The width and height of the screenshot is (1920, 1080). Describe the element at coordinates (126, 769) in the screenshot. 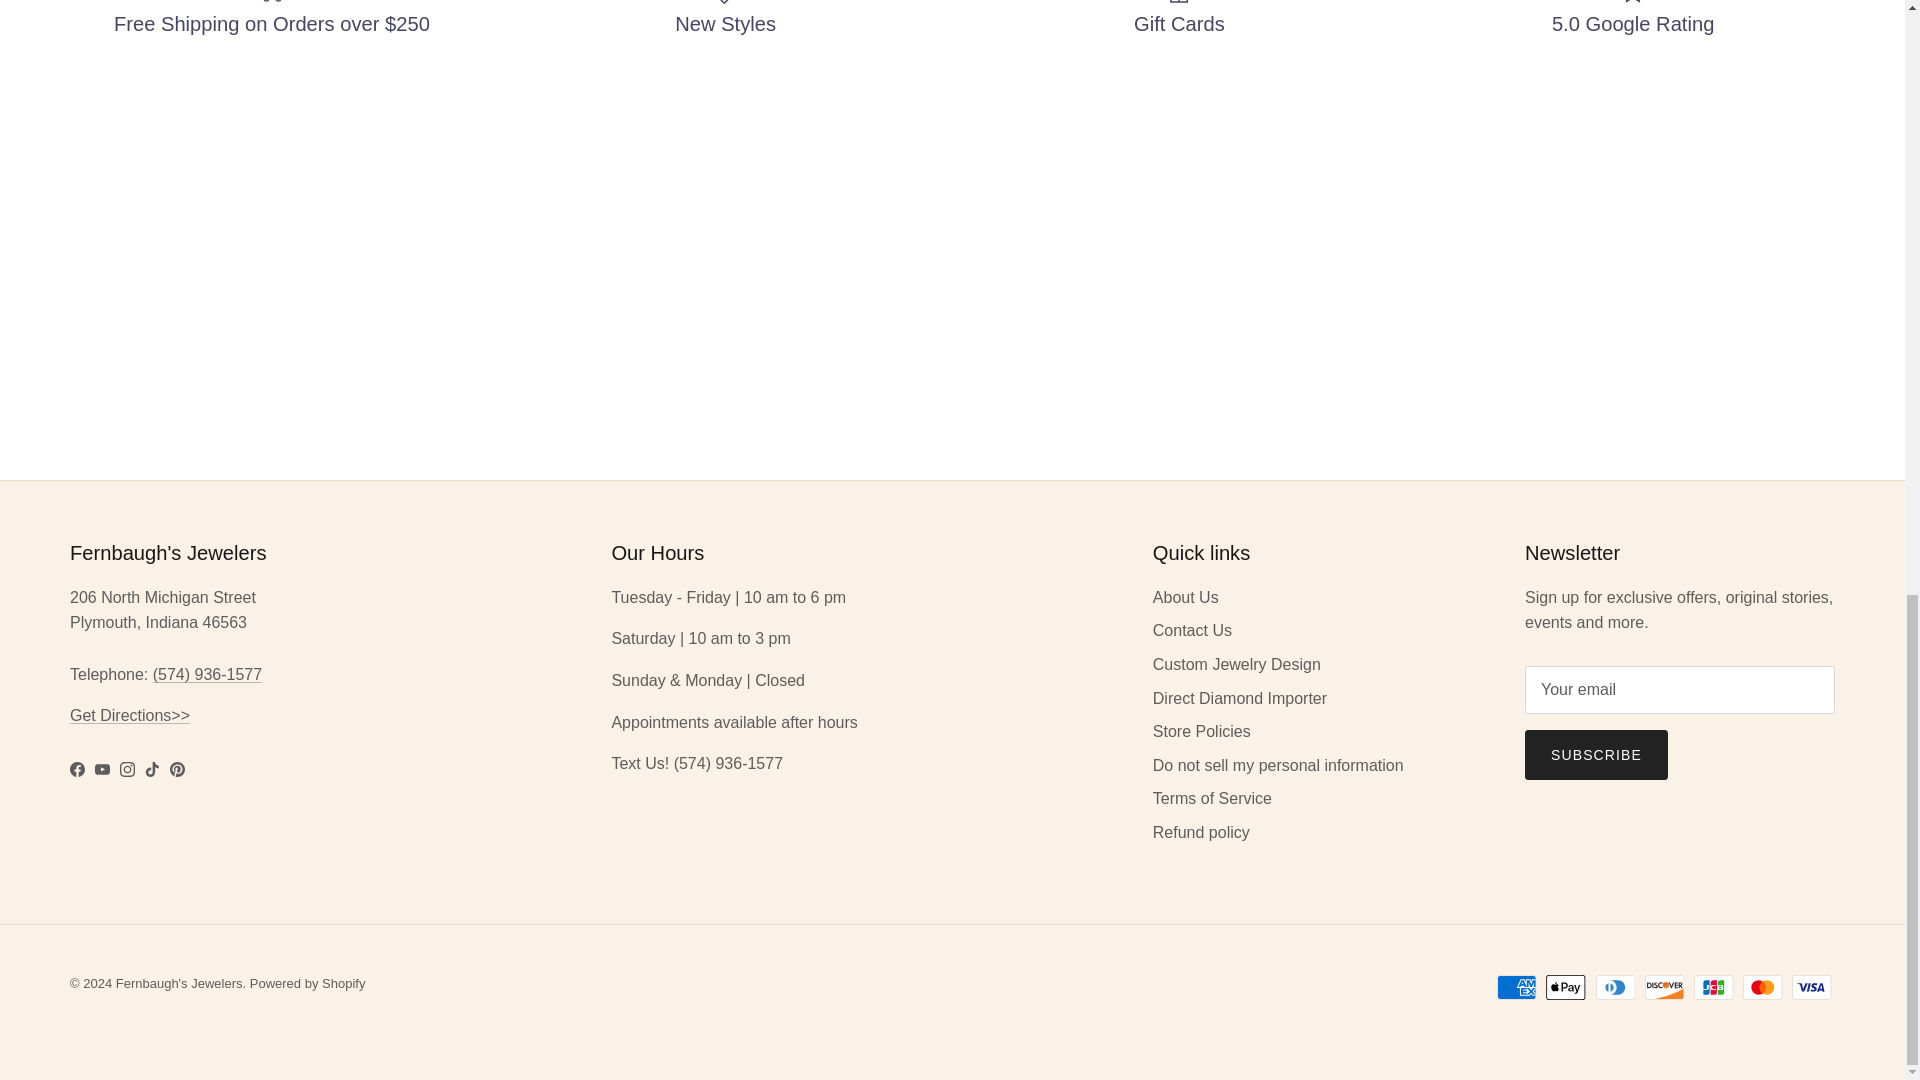

I see `Fernbaugh's Jewelers on Instagram` at that location.